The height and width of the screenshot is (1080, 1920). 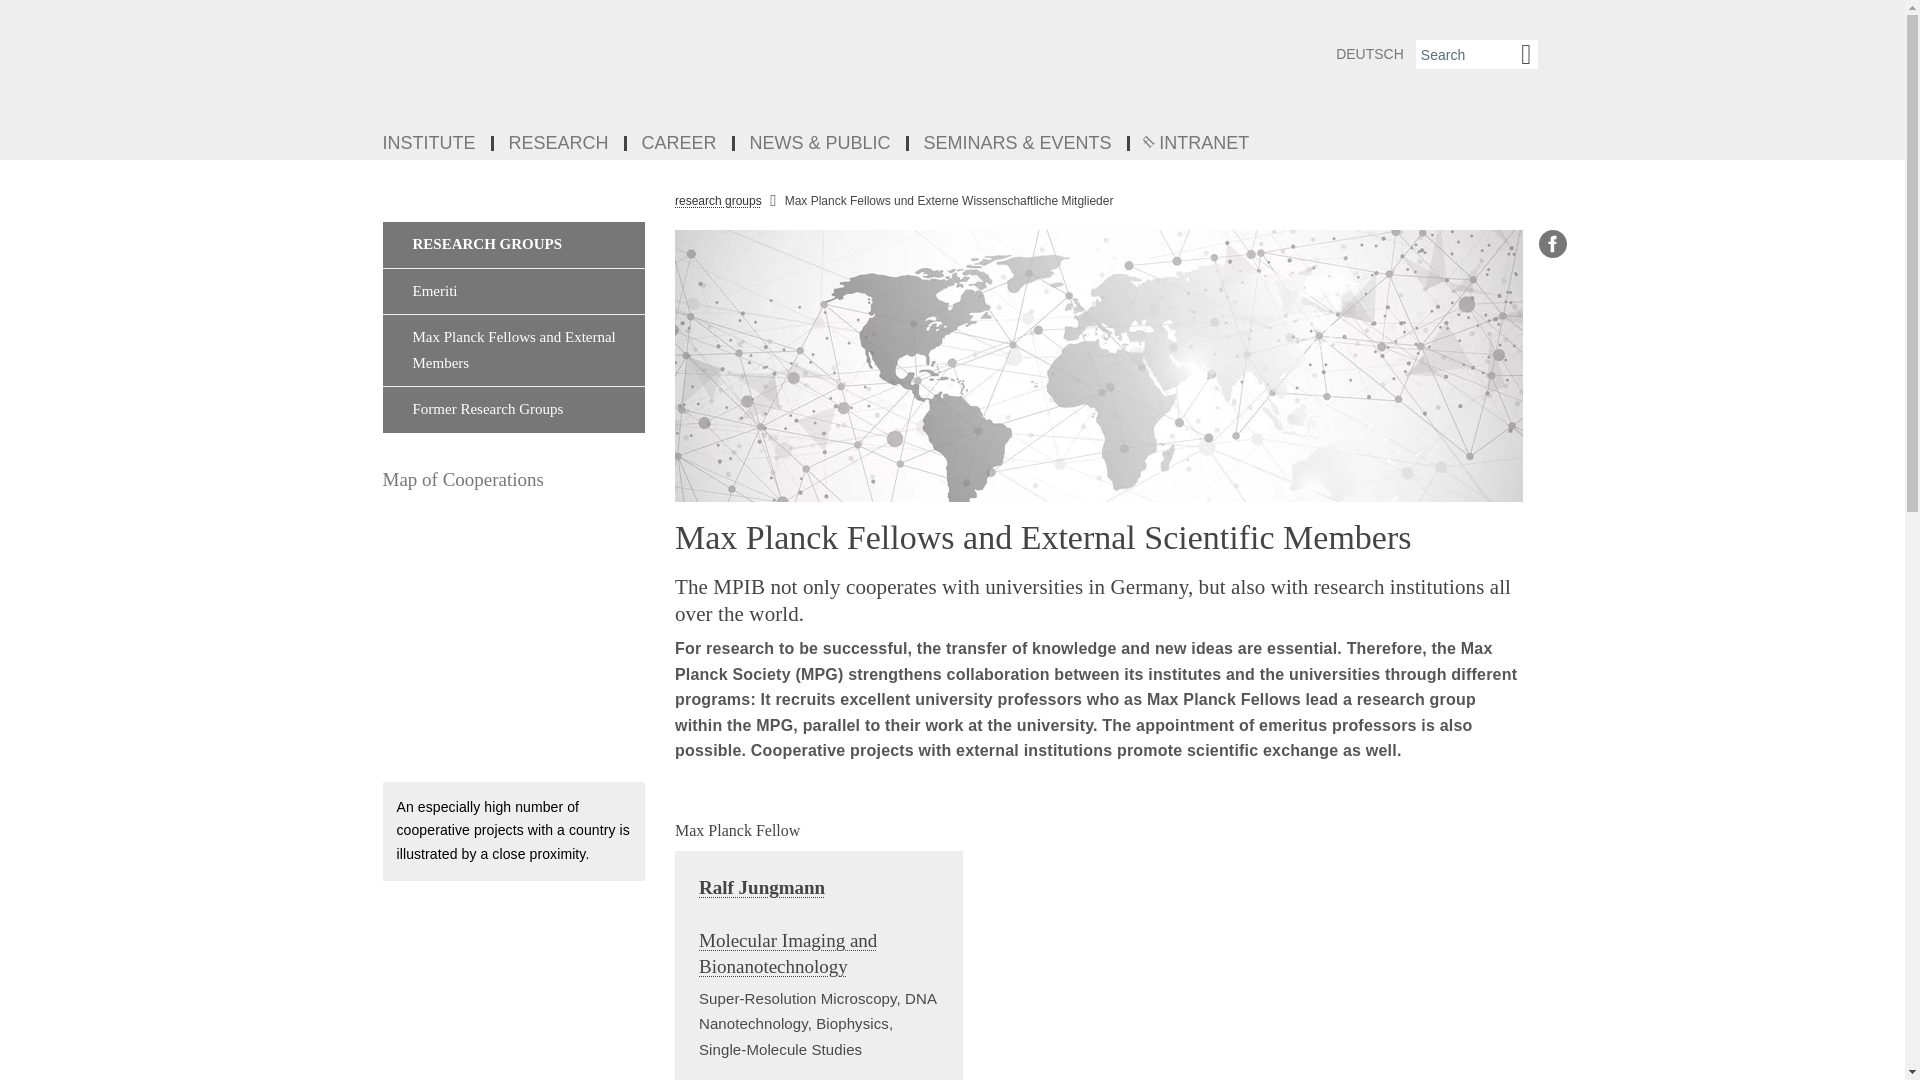 What do you see at coordinates (1370, 54) in the screenshot?
I see `DEUTSCH` at bounding box center [1370, 54].